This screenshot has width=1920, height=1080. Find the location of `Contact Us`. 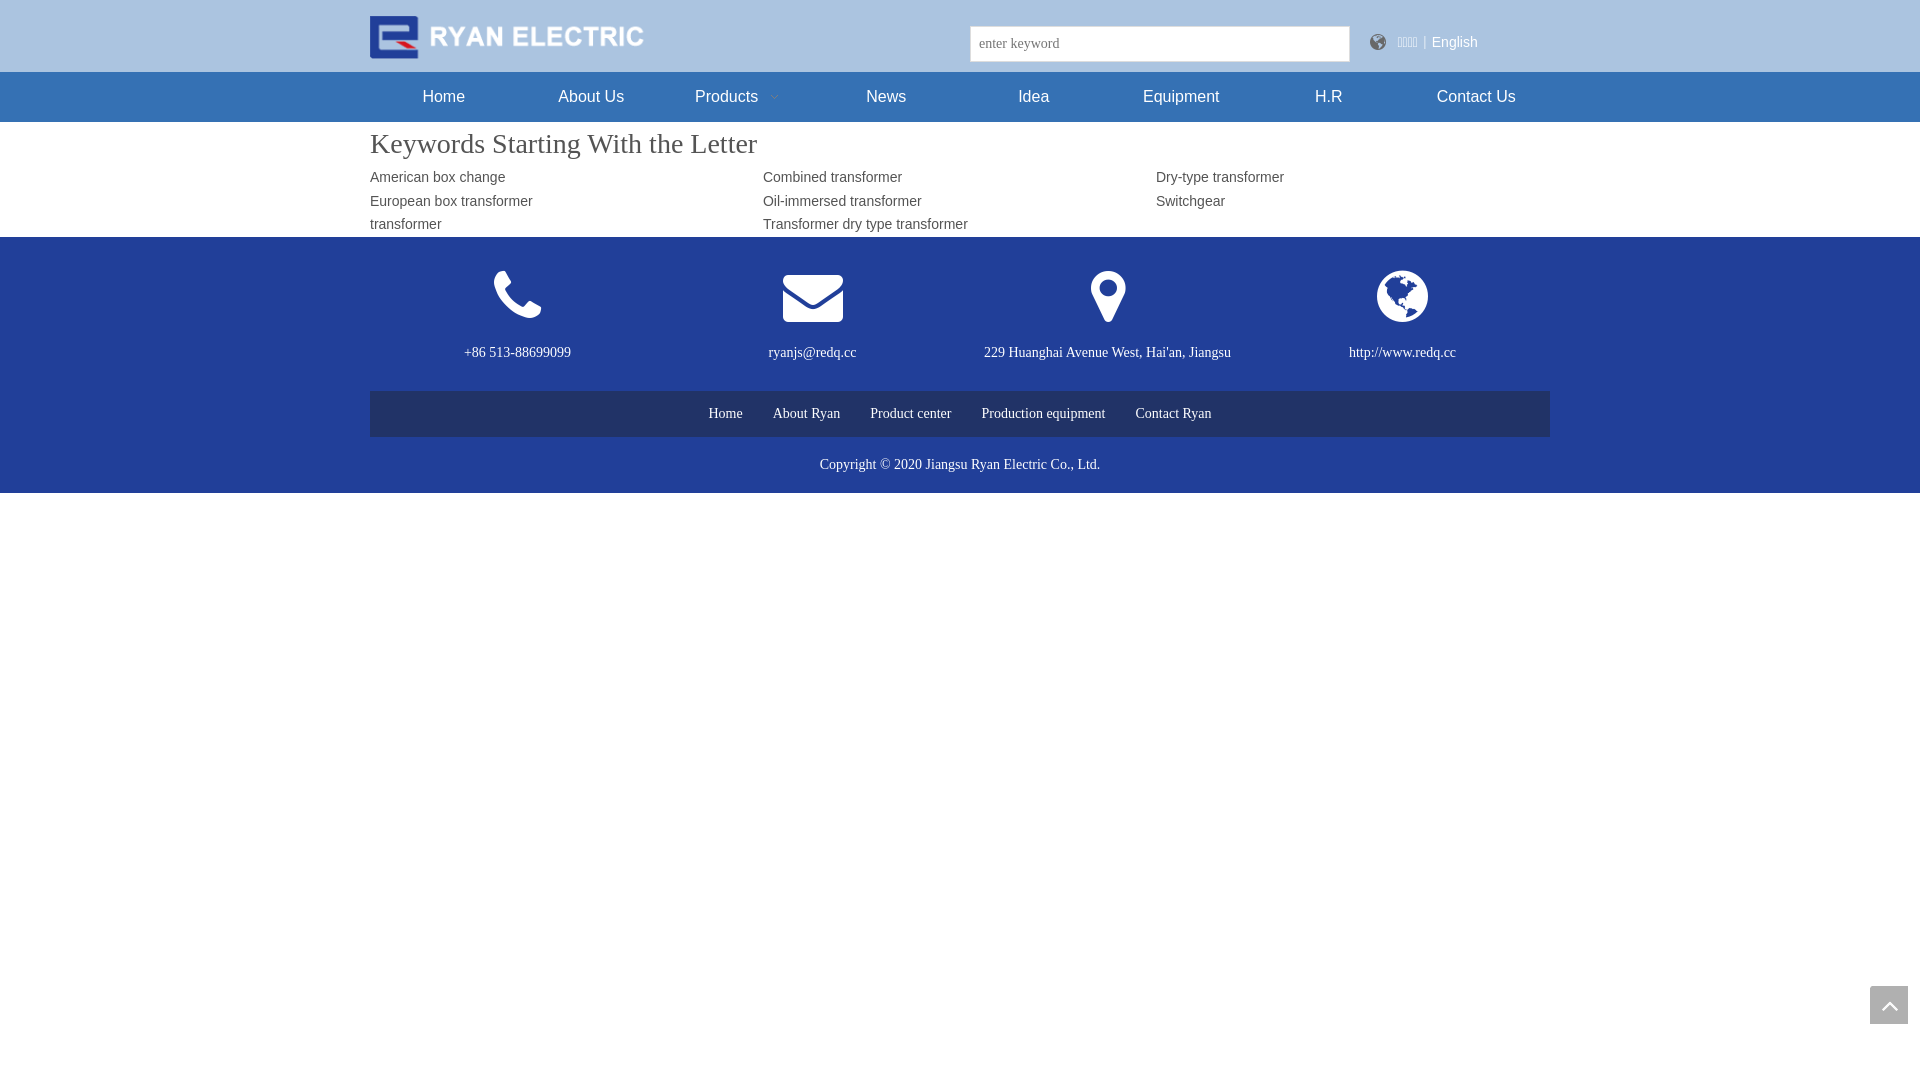

Contact Us is located at coordinates (1476, 97).